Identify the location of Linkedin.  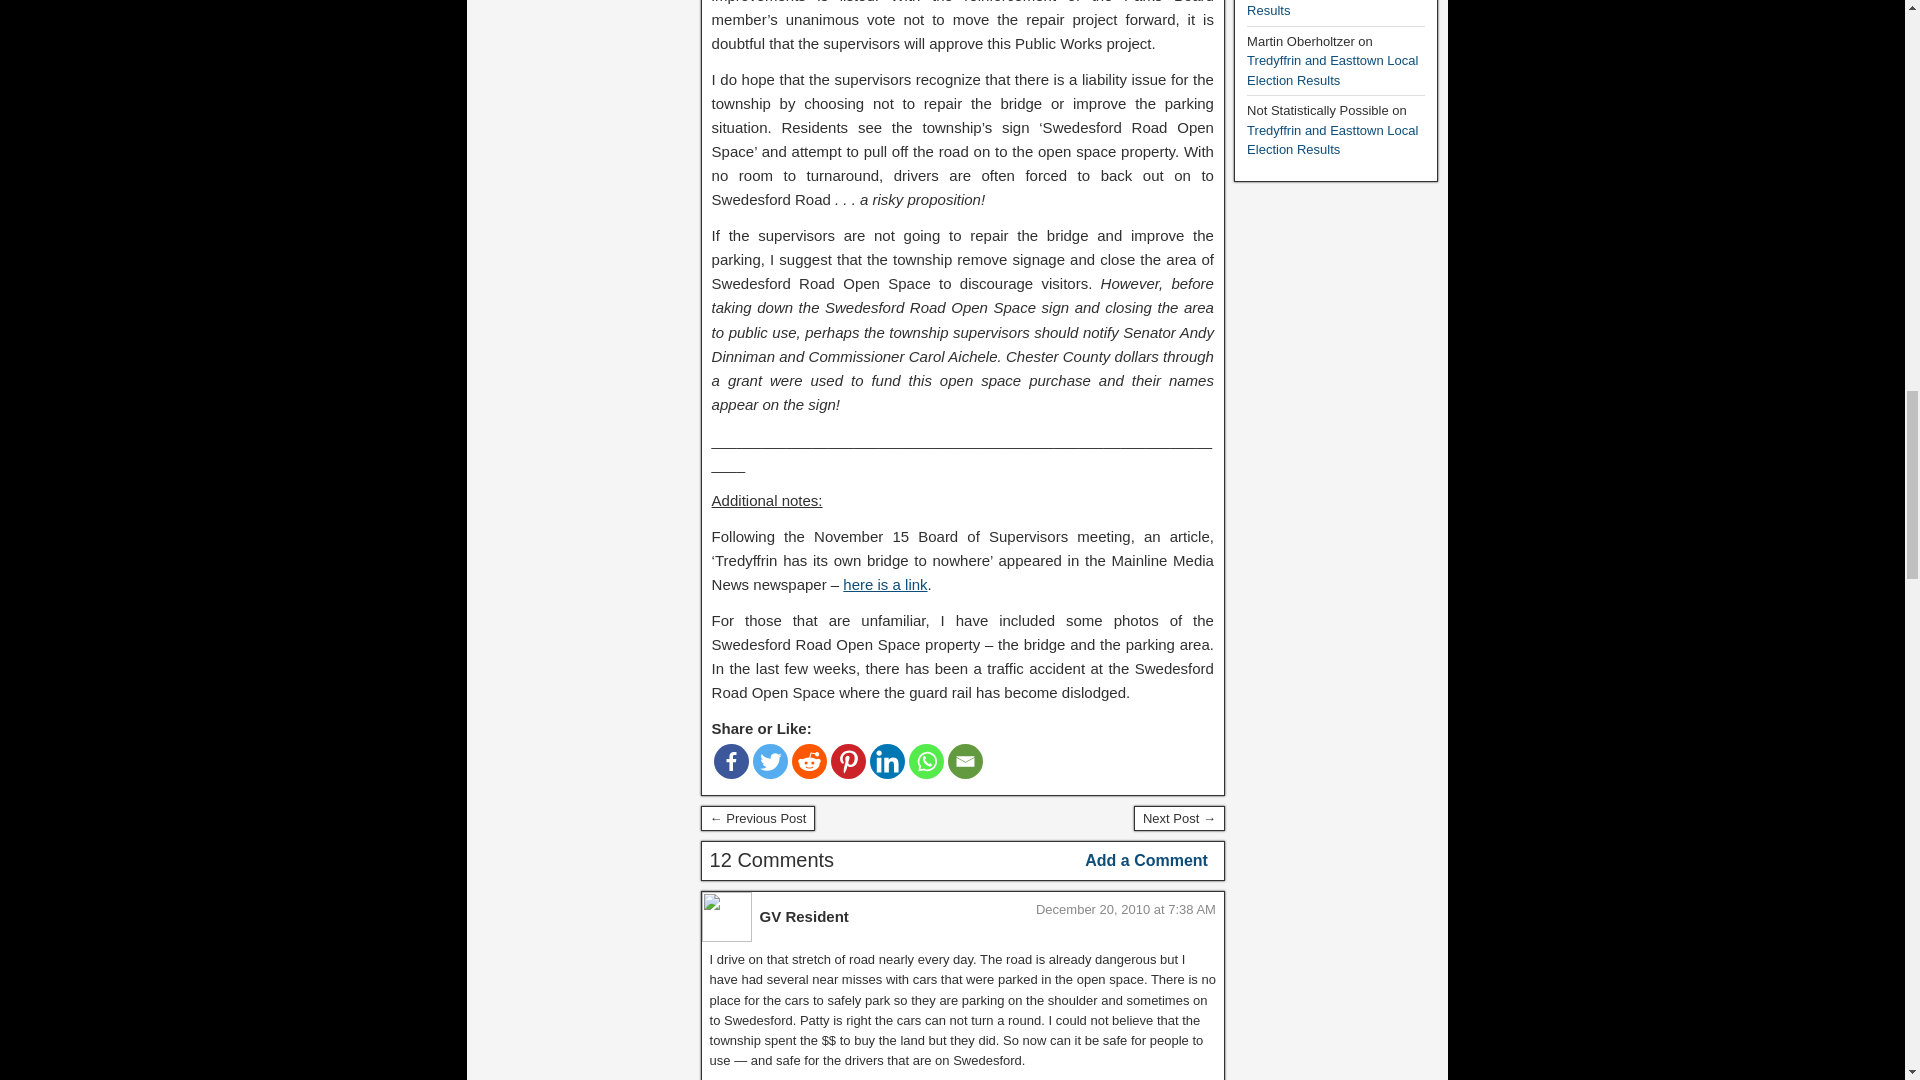
(886, 761).